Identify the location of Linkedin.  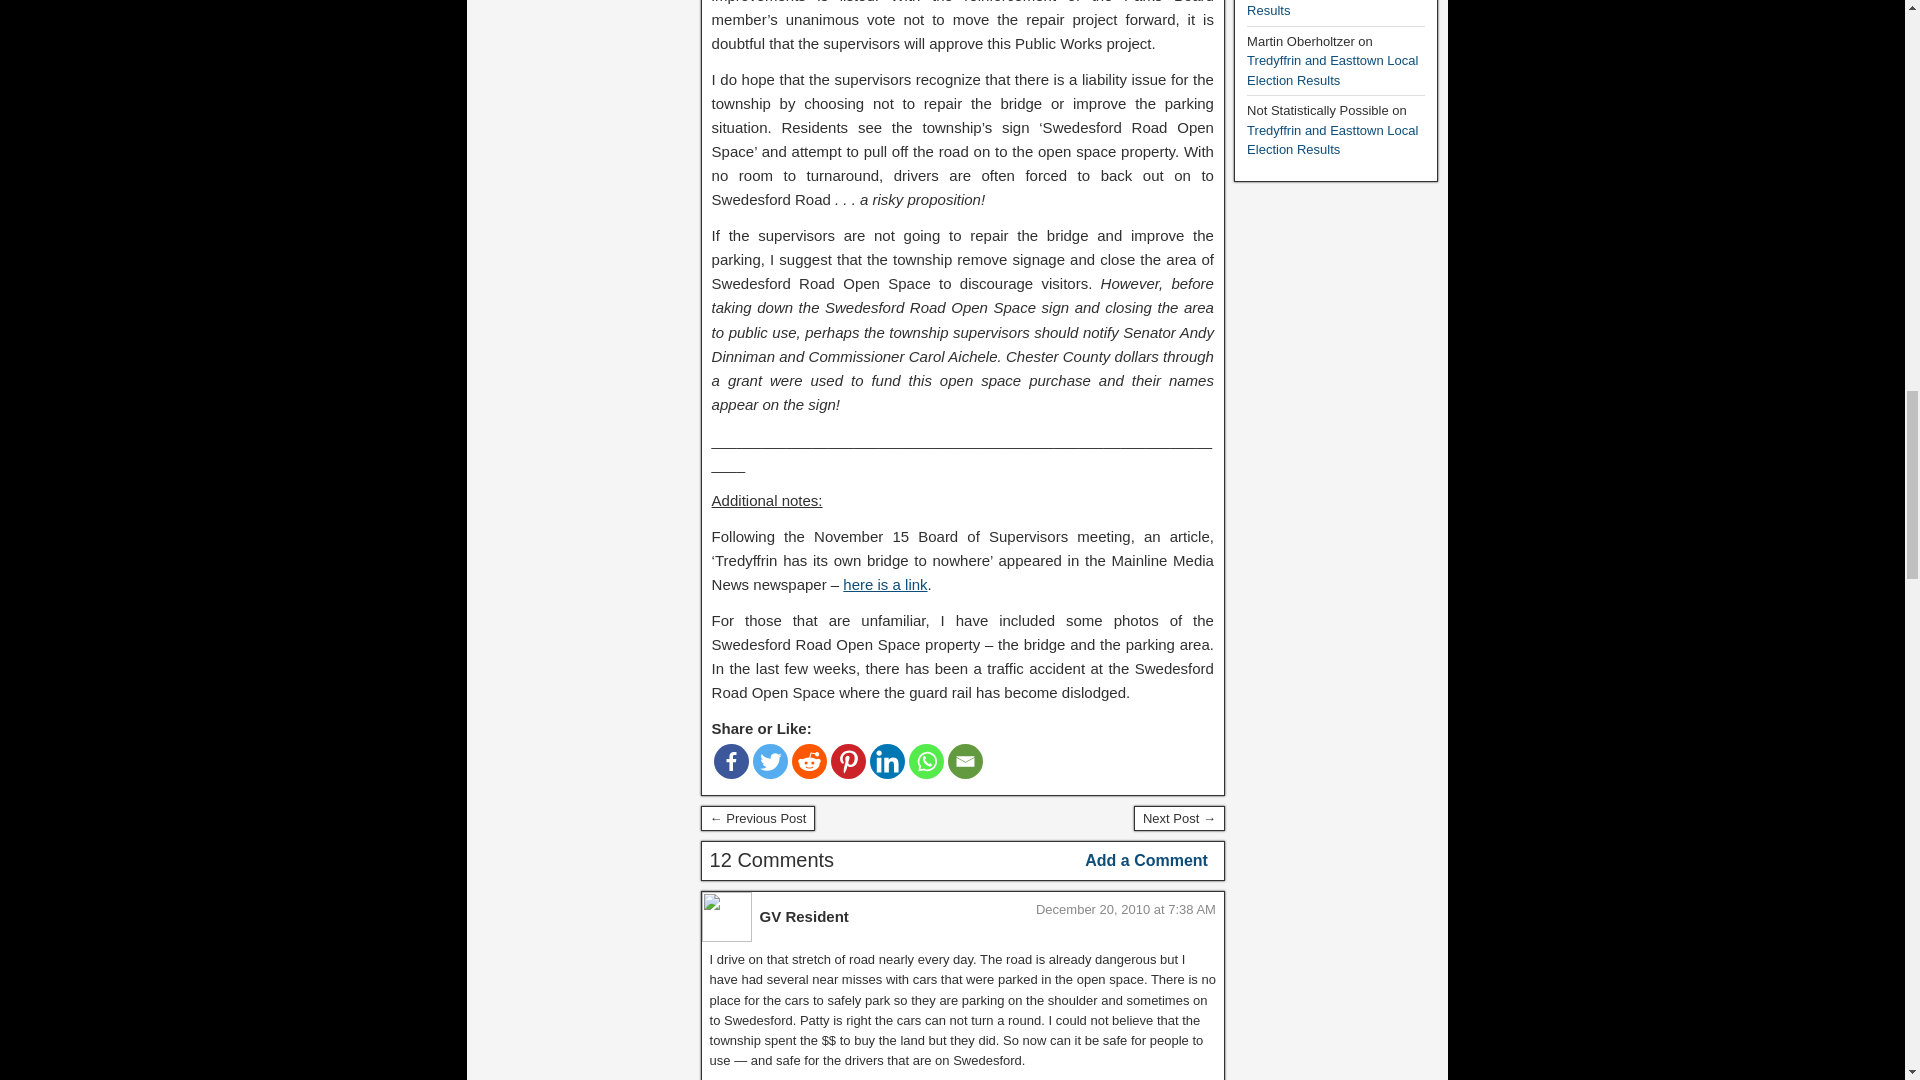
(886, 761).